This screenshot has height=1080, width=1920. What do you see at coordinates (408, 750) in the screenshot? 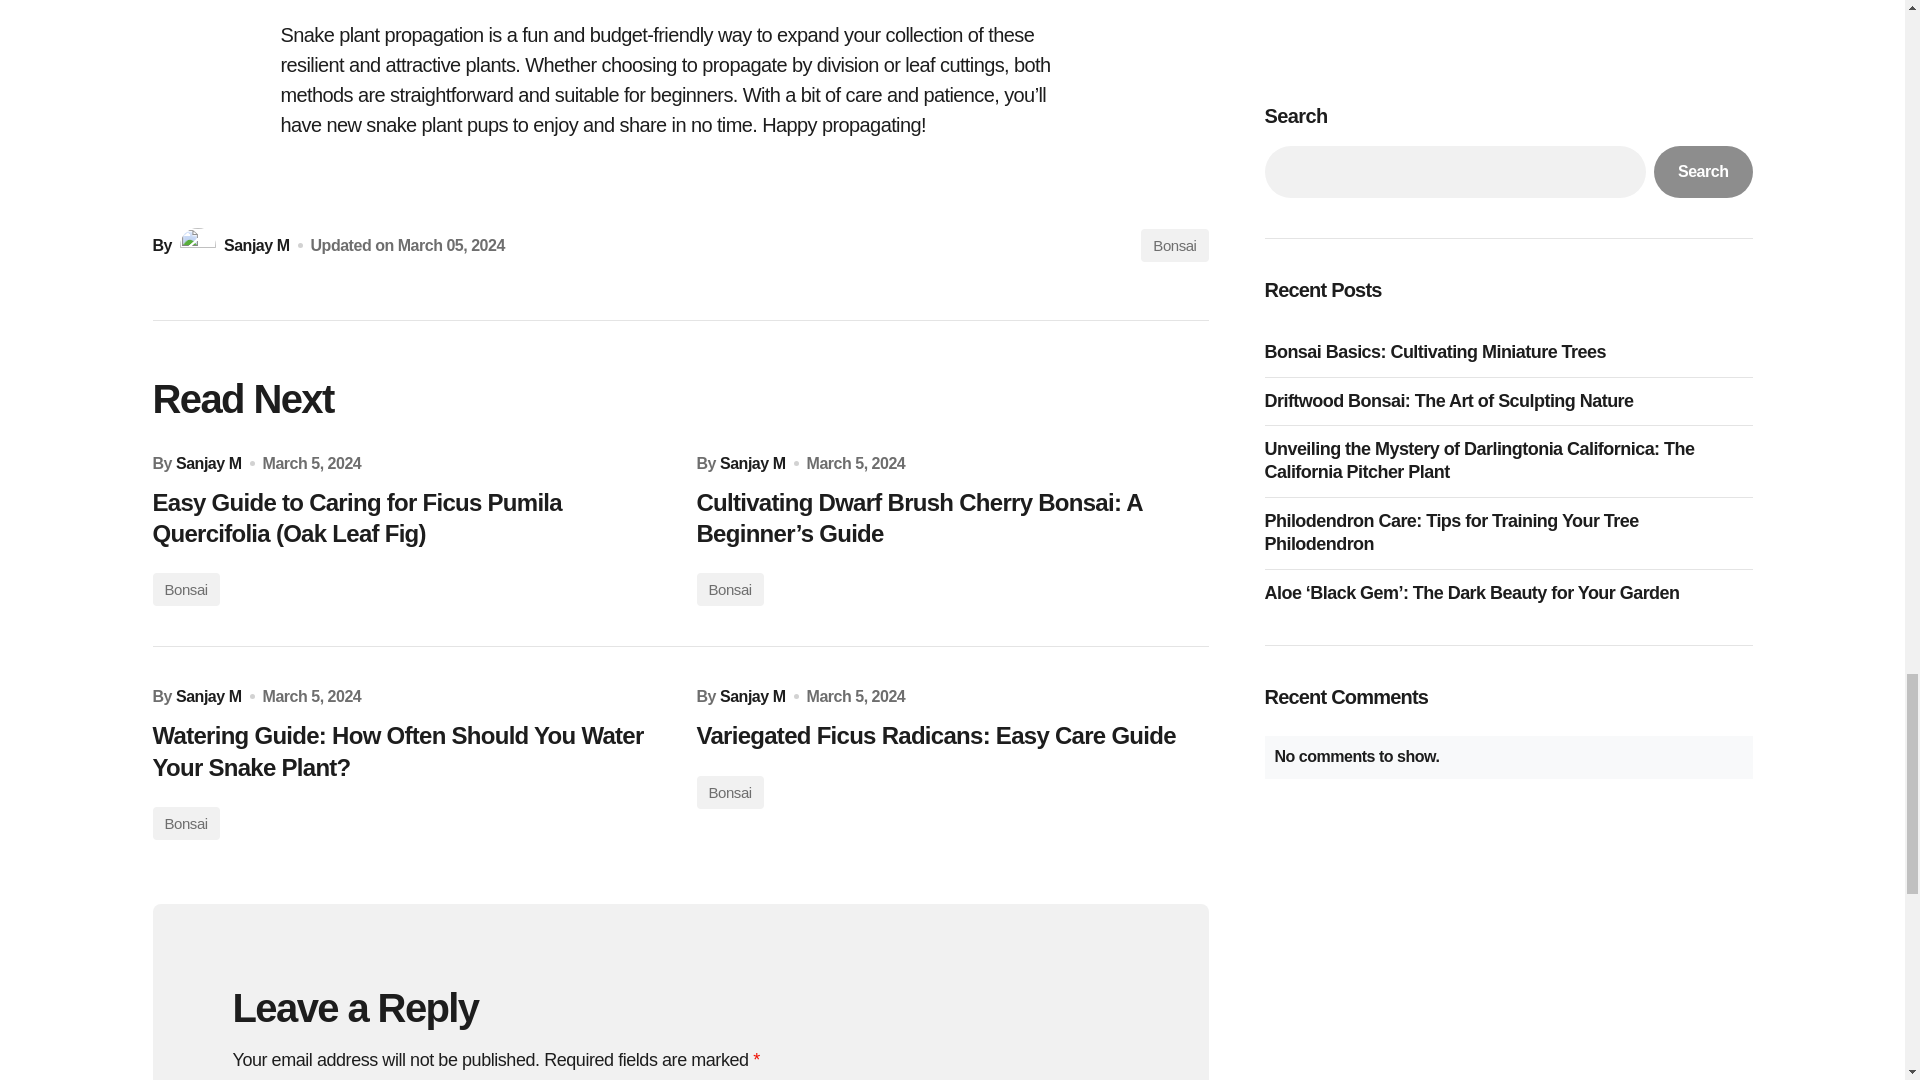
I see `Watering Guide: How Often Should You Water Your Snake Plant?` at bounding box center [408, 750].